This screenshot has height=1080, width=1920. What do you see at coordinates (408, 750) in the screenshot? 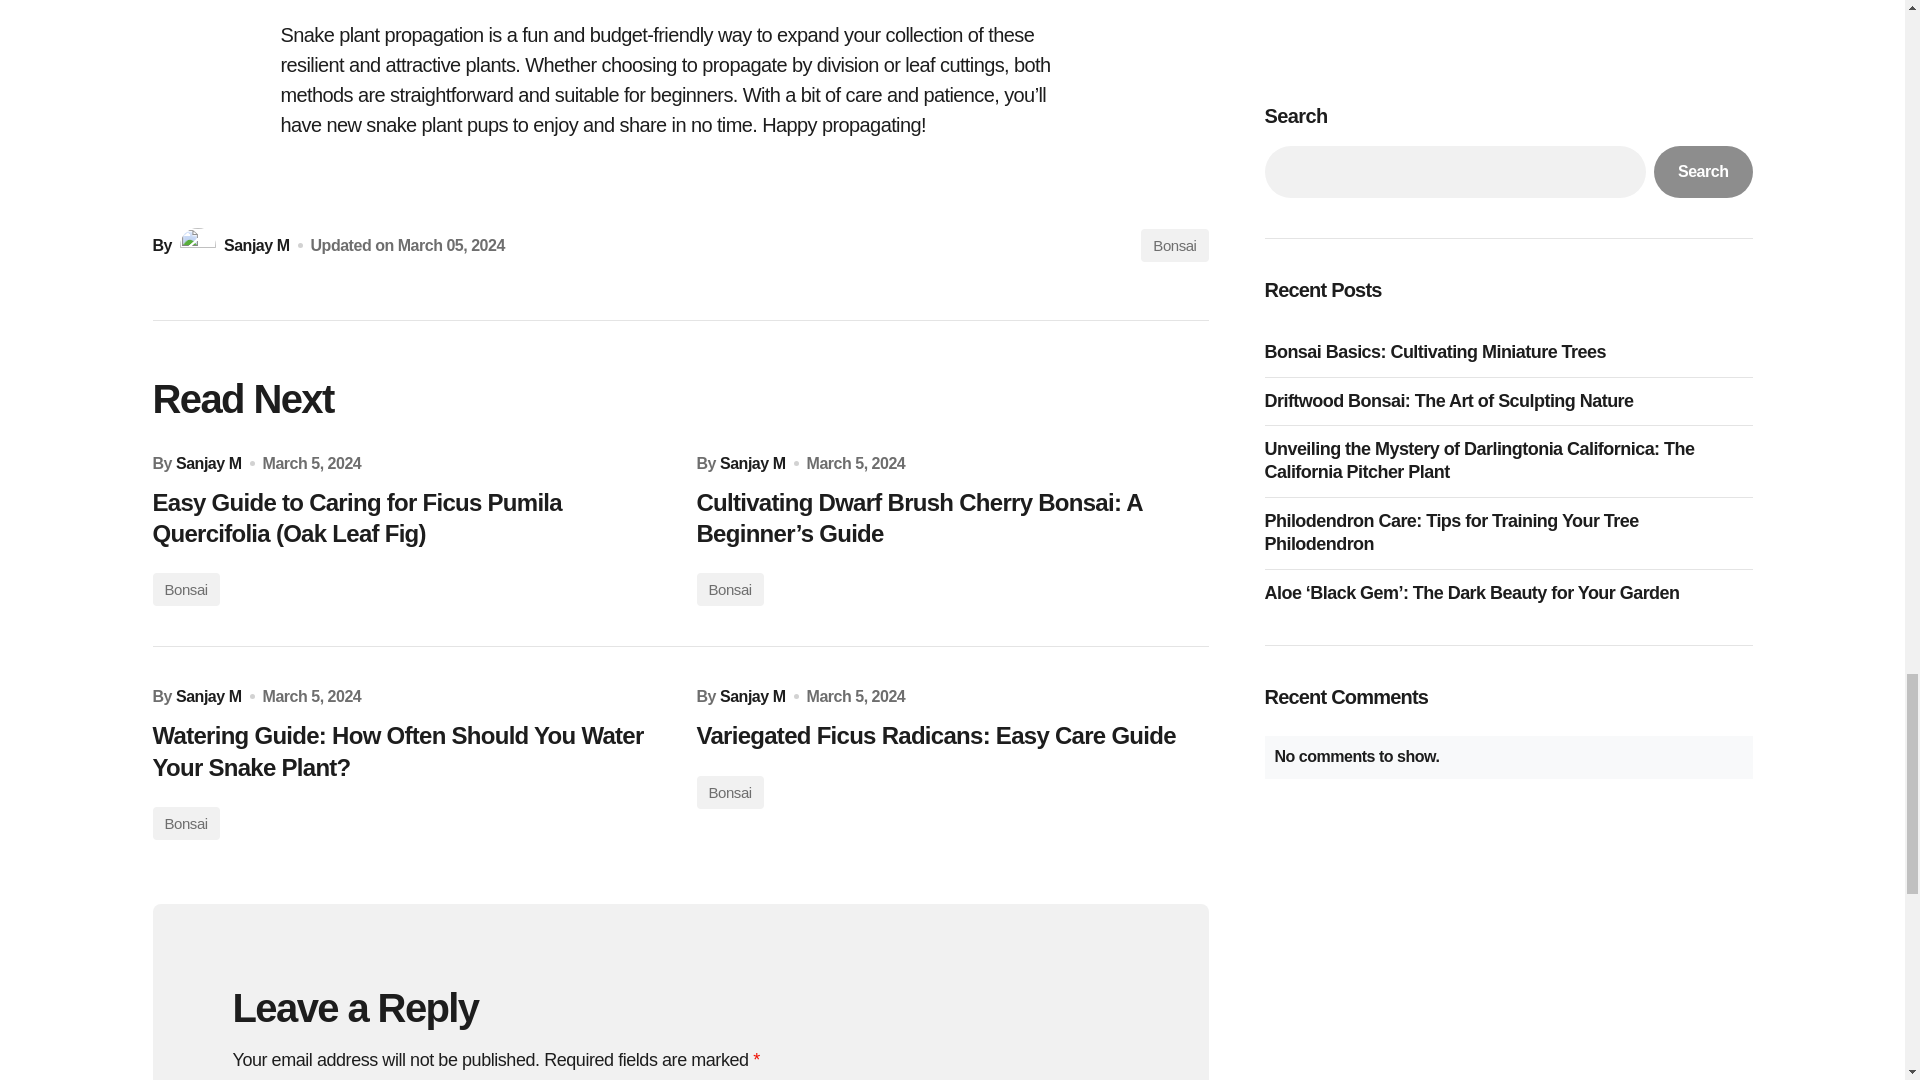
I see `Watering Guide: How Often Should You Water Your Snake Plant?` at bounding box center [408, 750].